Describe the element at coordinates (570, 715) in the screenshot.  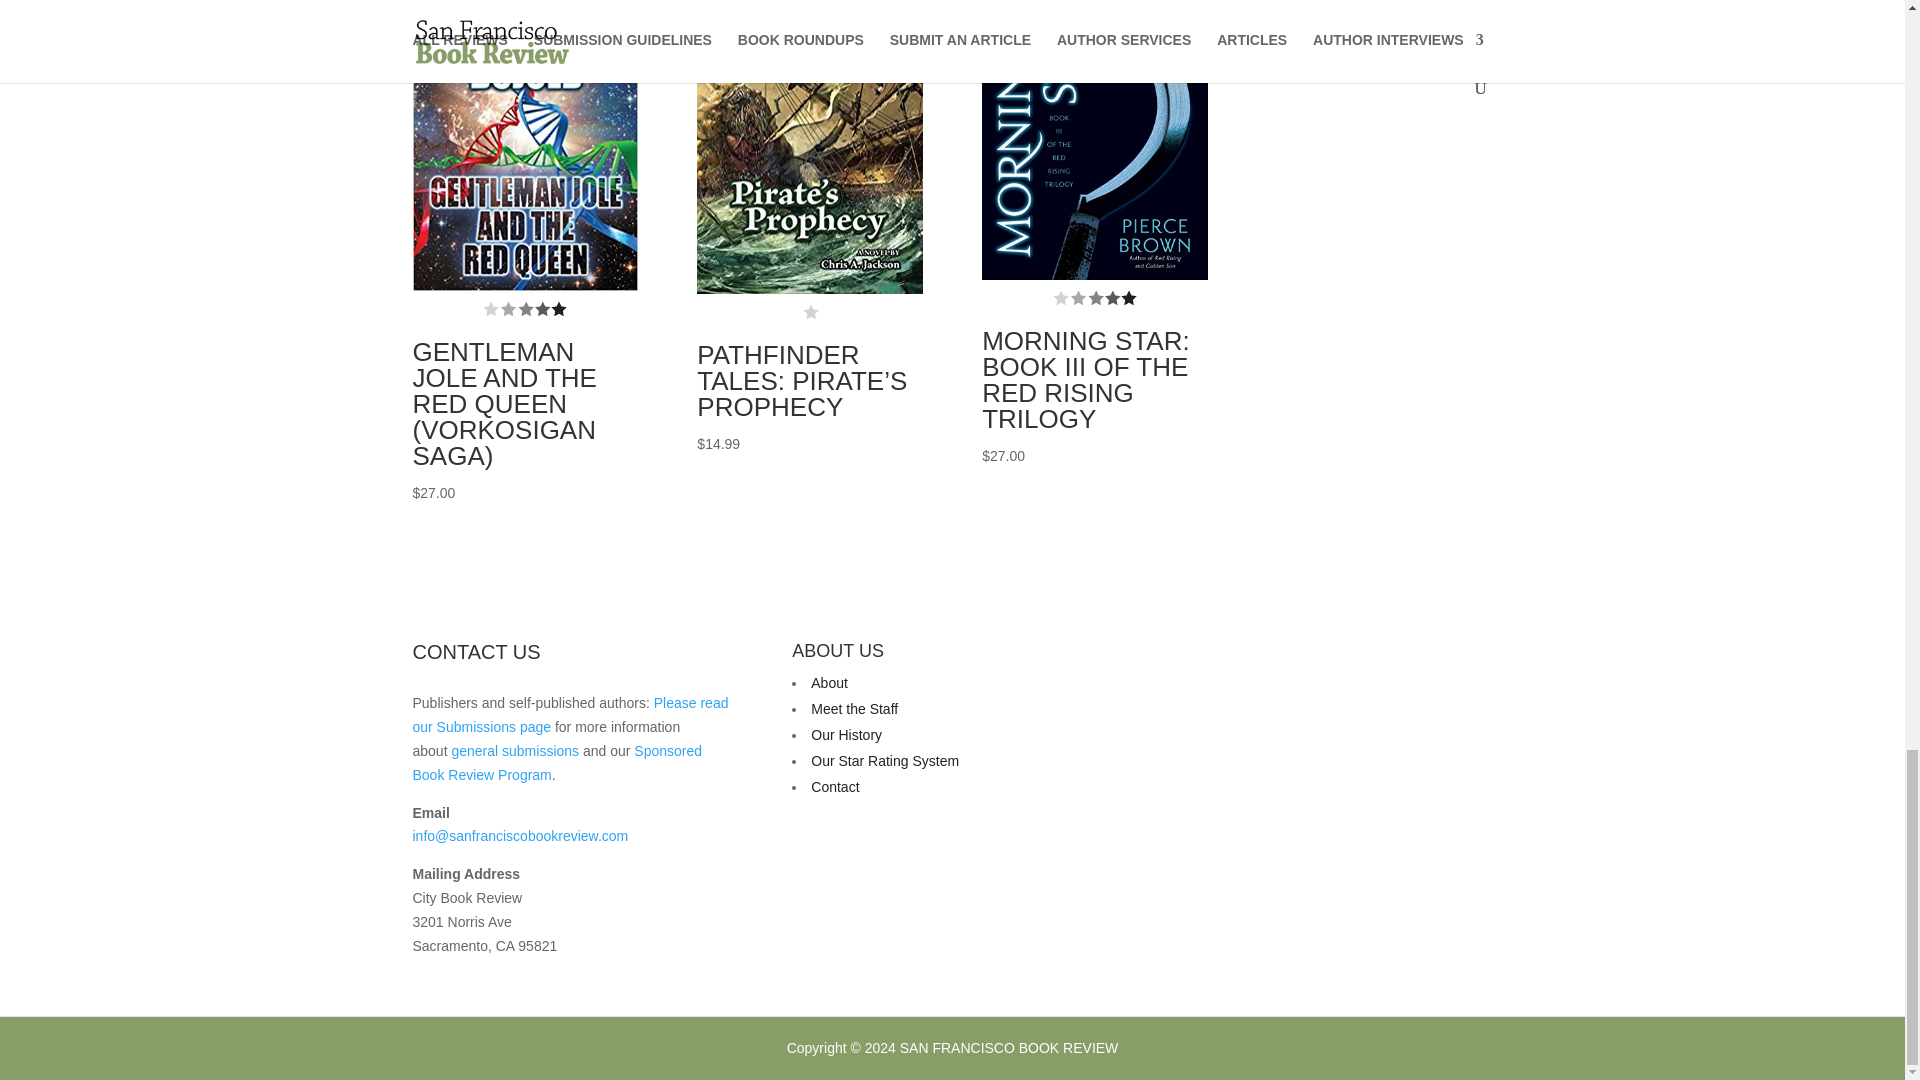
I see `Please read our Submissions page` at that location.